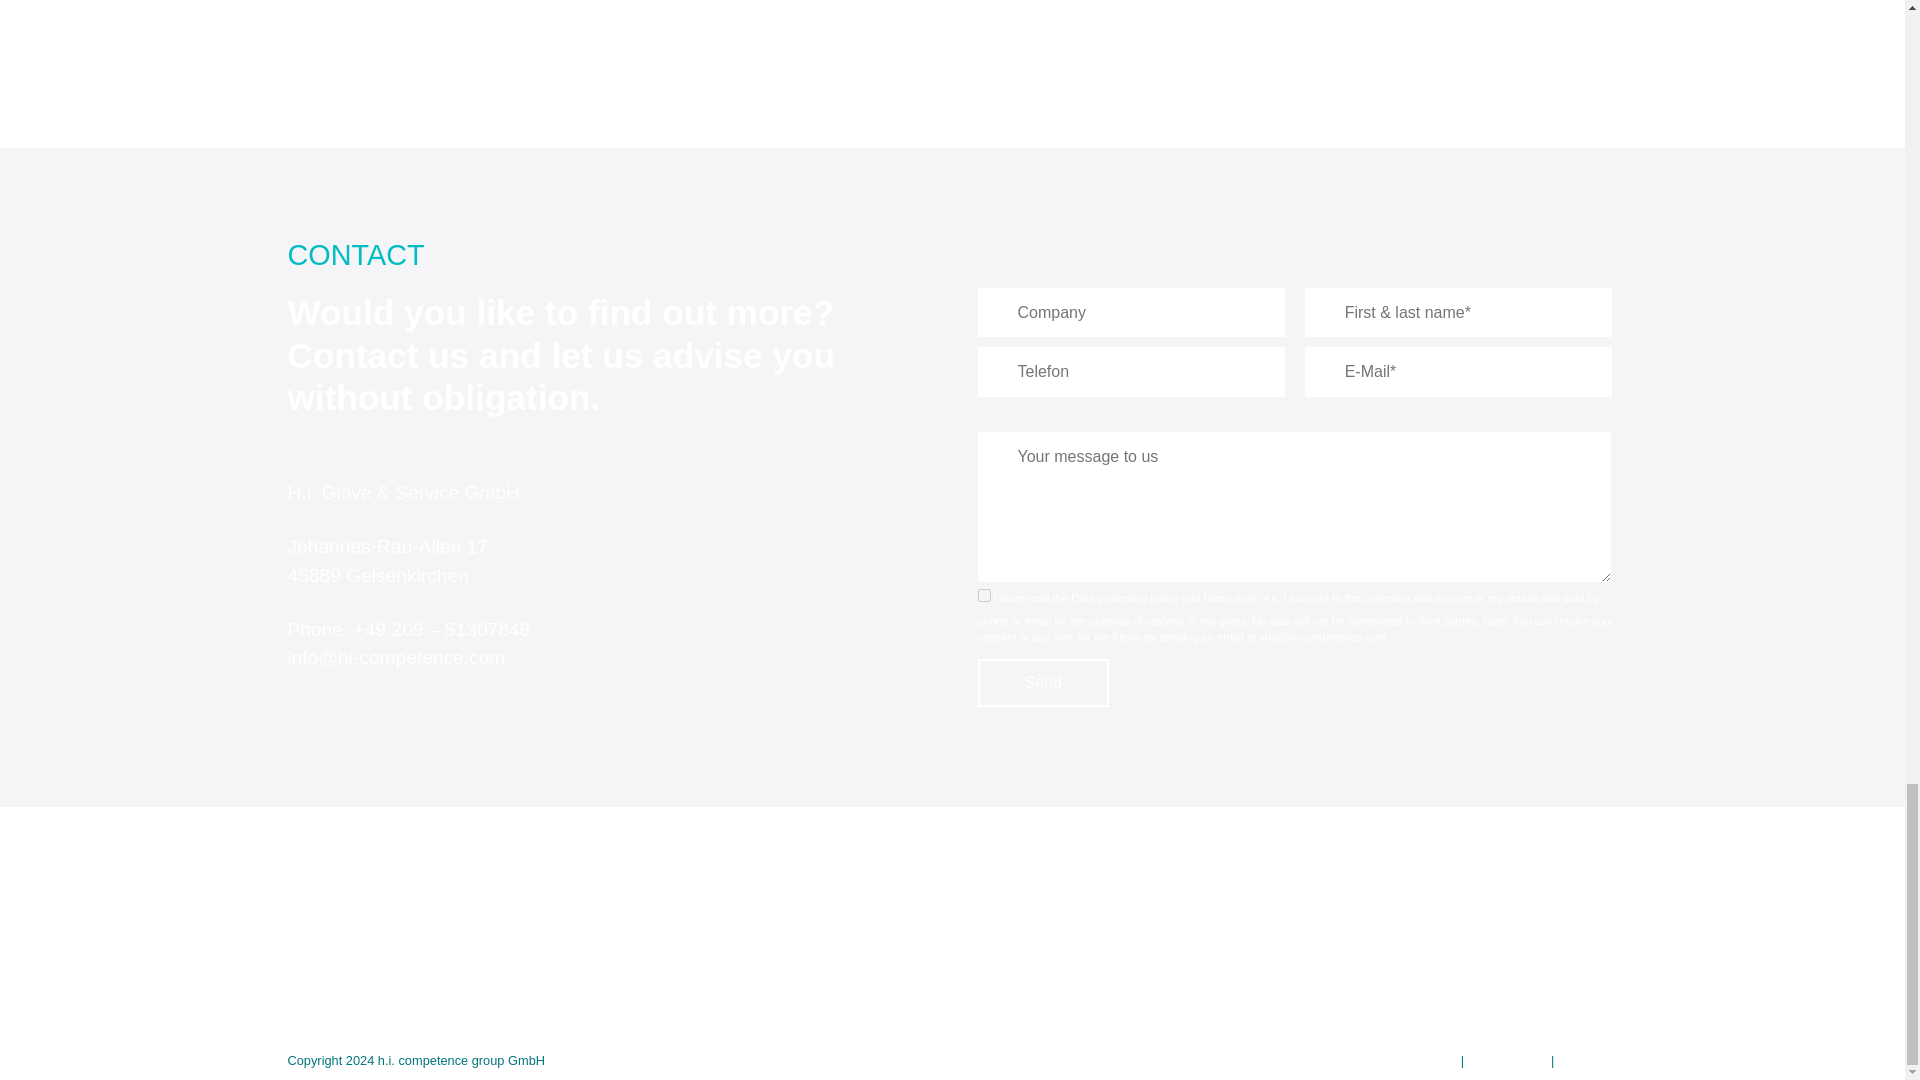 Image resolution: width=1920 pixels, height=1080 pixels. I want to click on Privacy Policy, so click(1508, 1060).